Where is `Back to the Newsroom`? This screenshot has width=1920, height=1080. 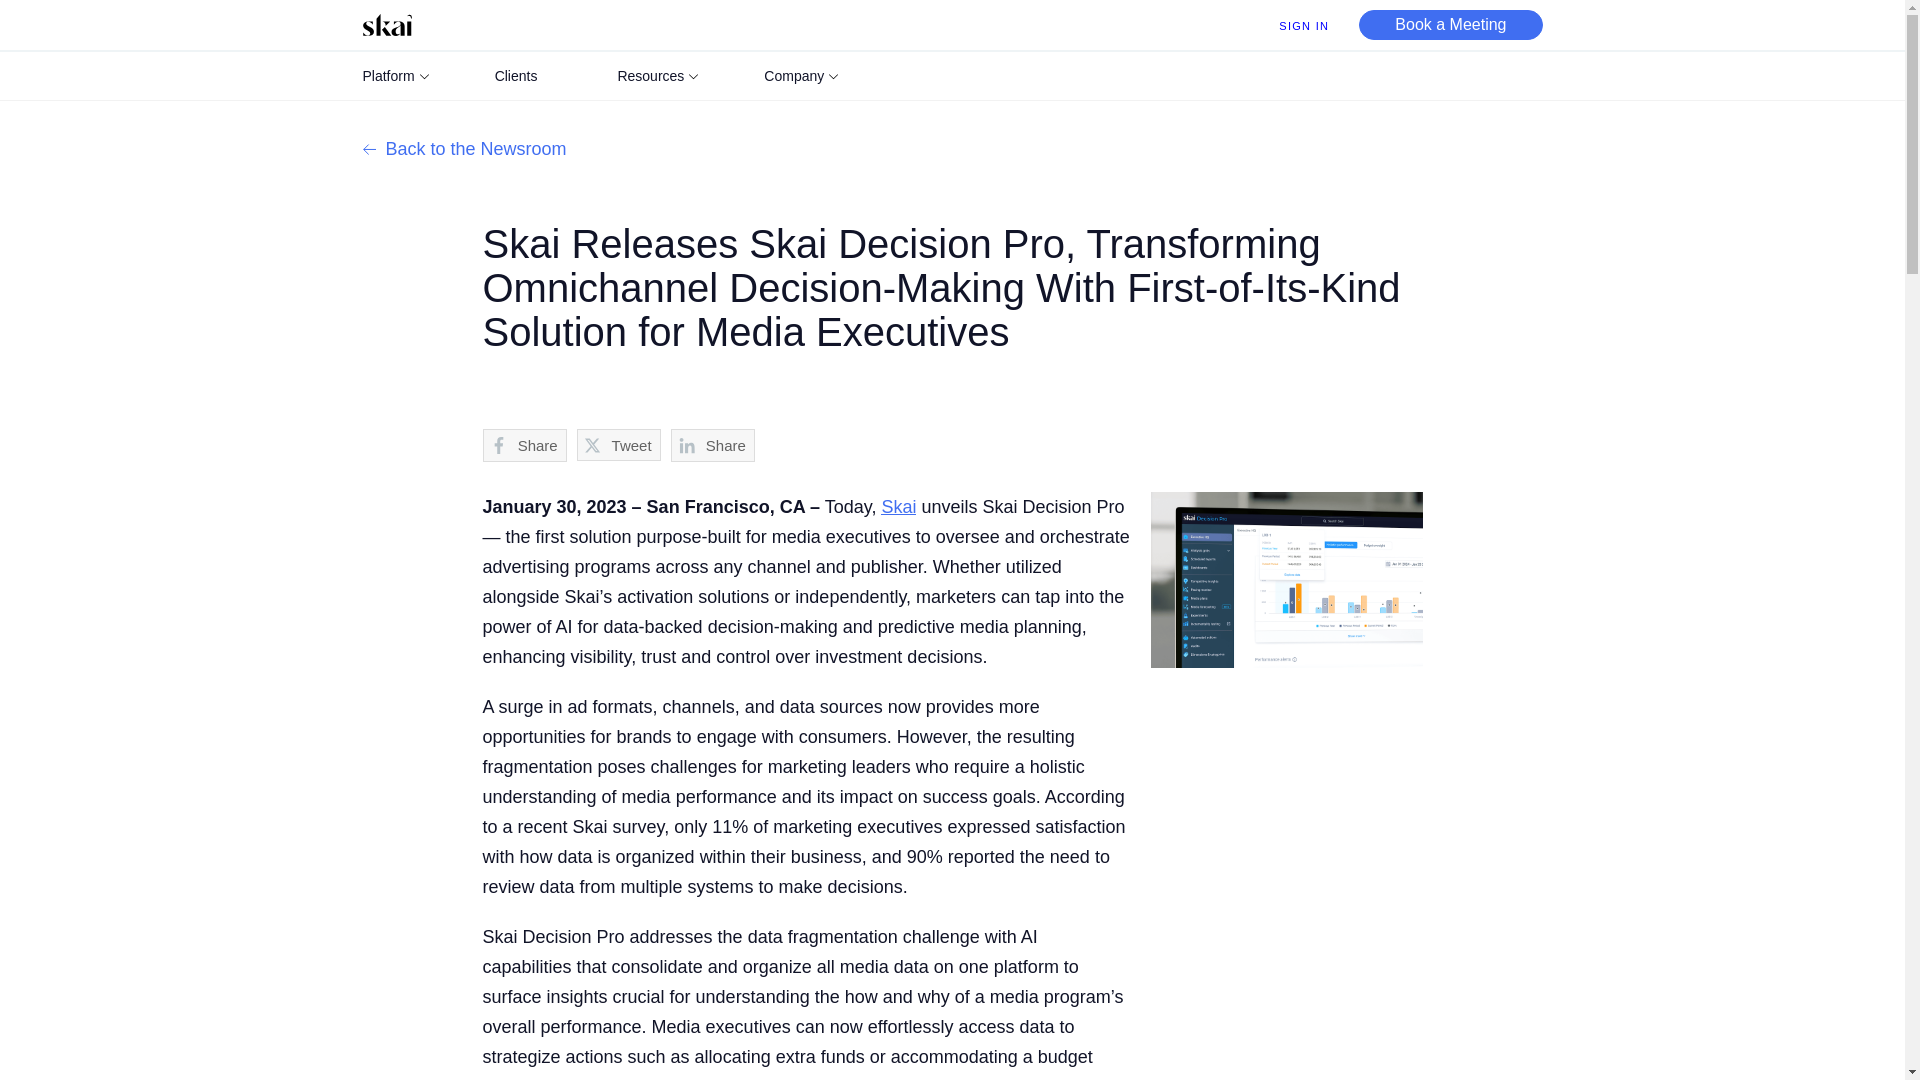
Back to the Newsroom is located at coordinates (464, 148).